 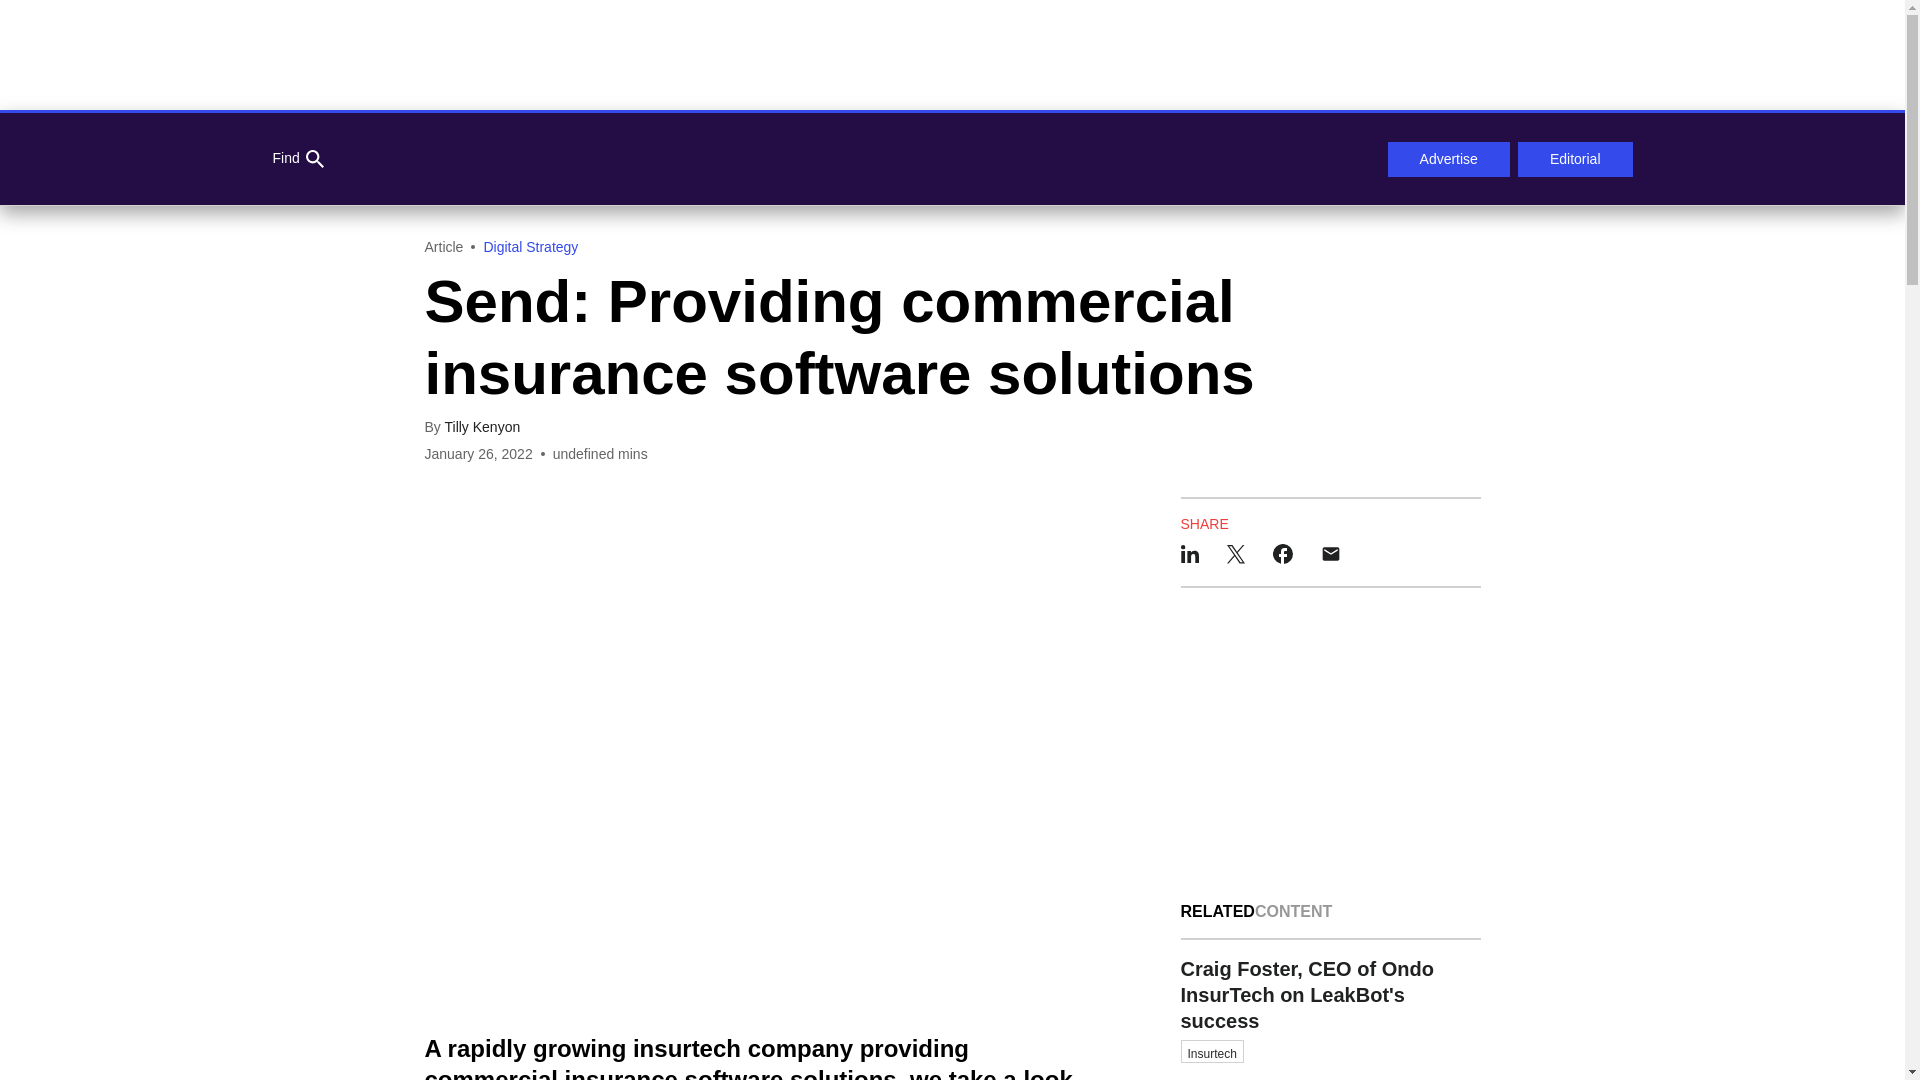 I want to click on Editorial, so click(x=1576, y=160).